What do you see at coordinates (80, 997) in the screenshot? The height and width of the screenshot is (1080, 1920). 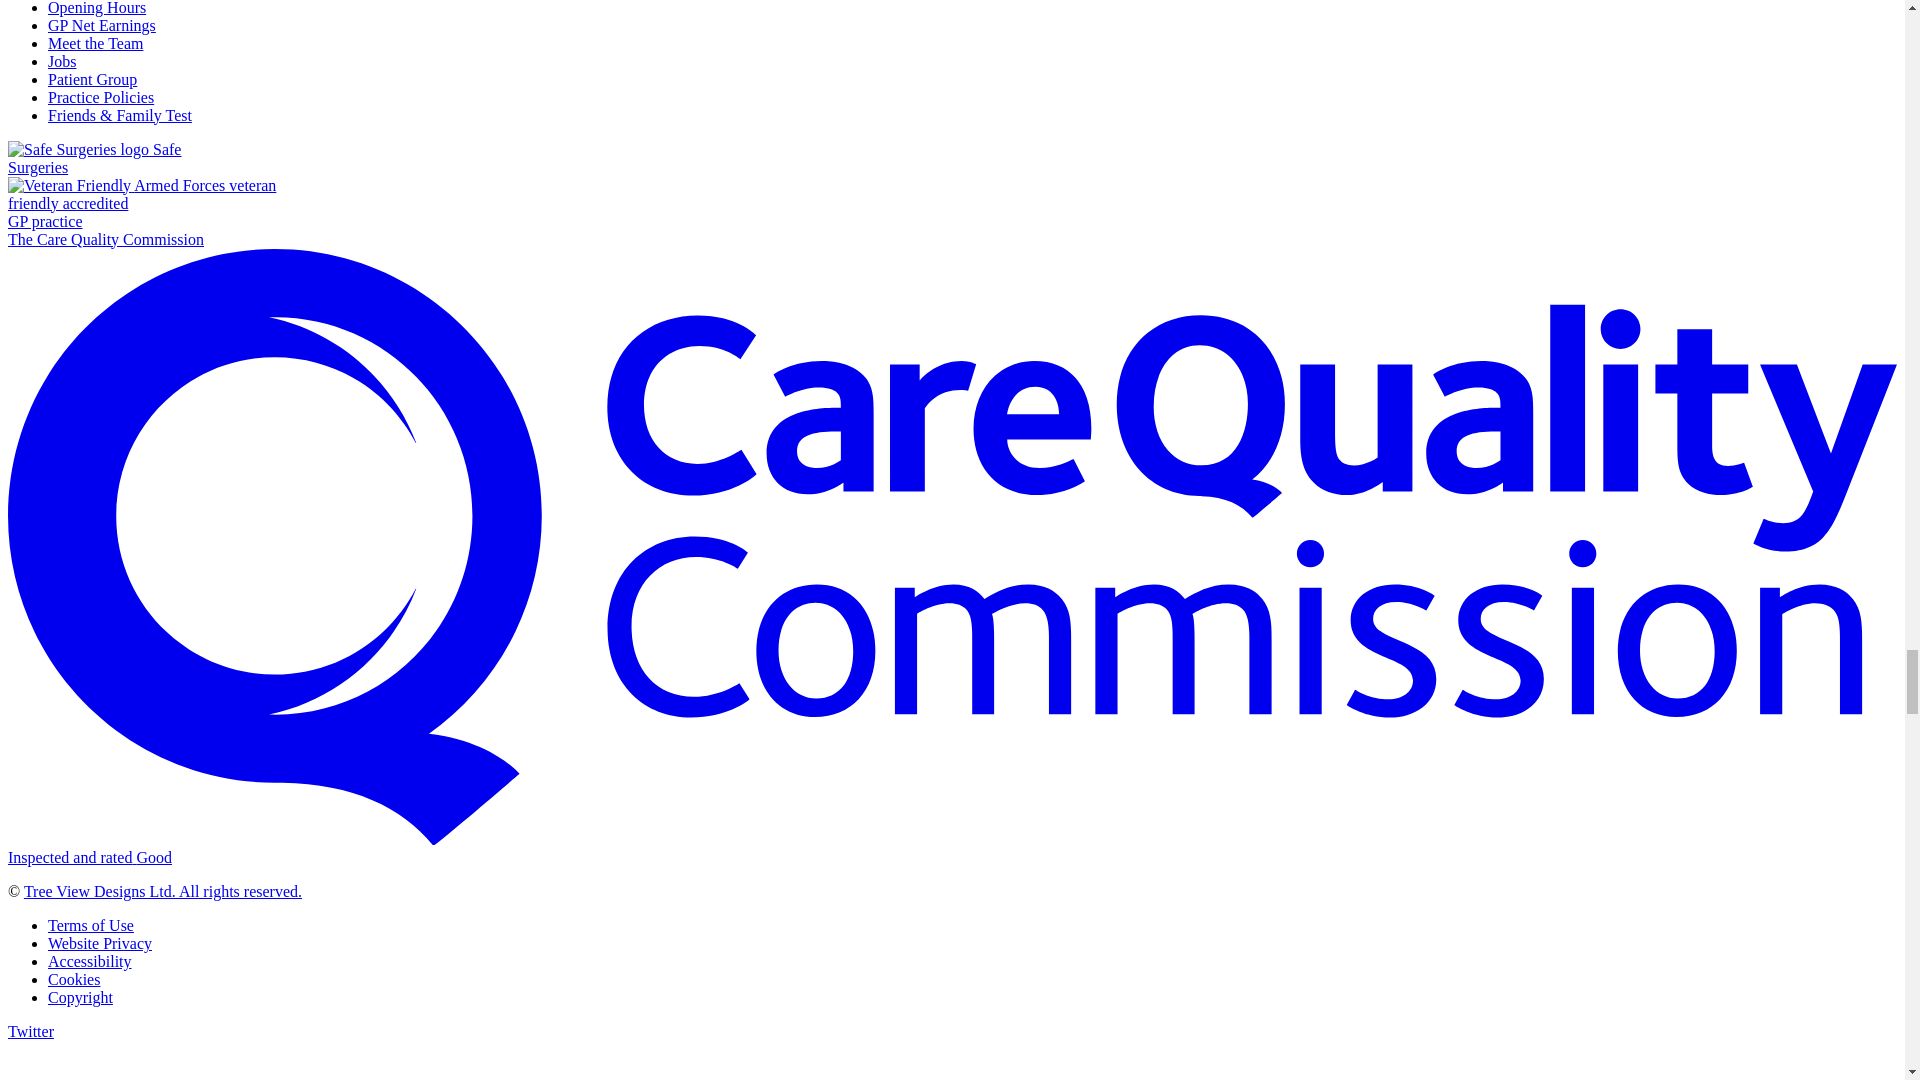 I see `Practice Policies` at bounding box center [80, 997].